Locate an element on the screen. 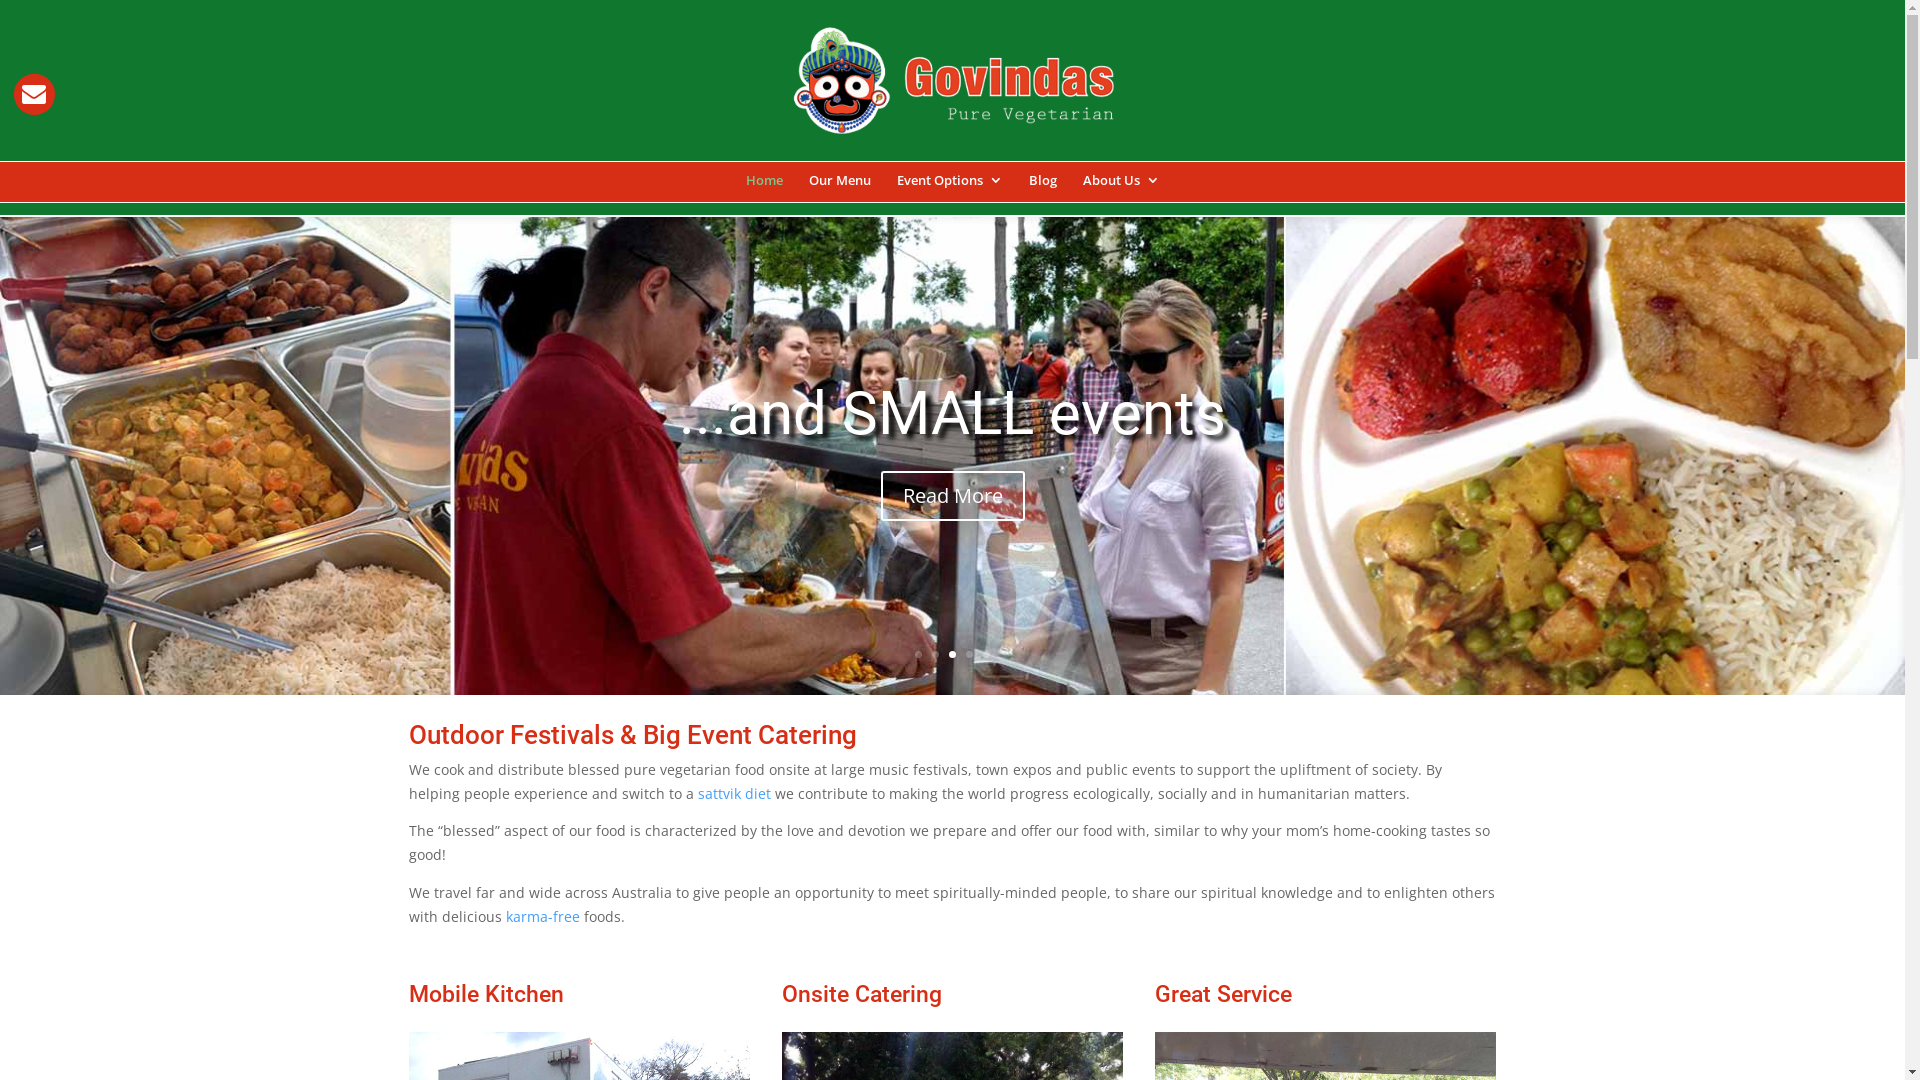  2 is located at coordinates (936, 654).